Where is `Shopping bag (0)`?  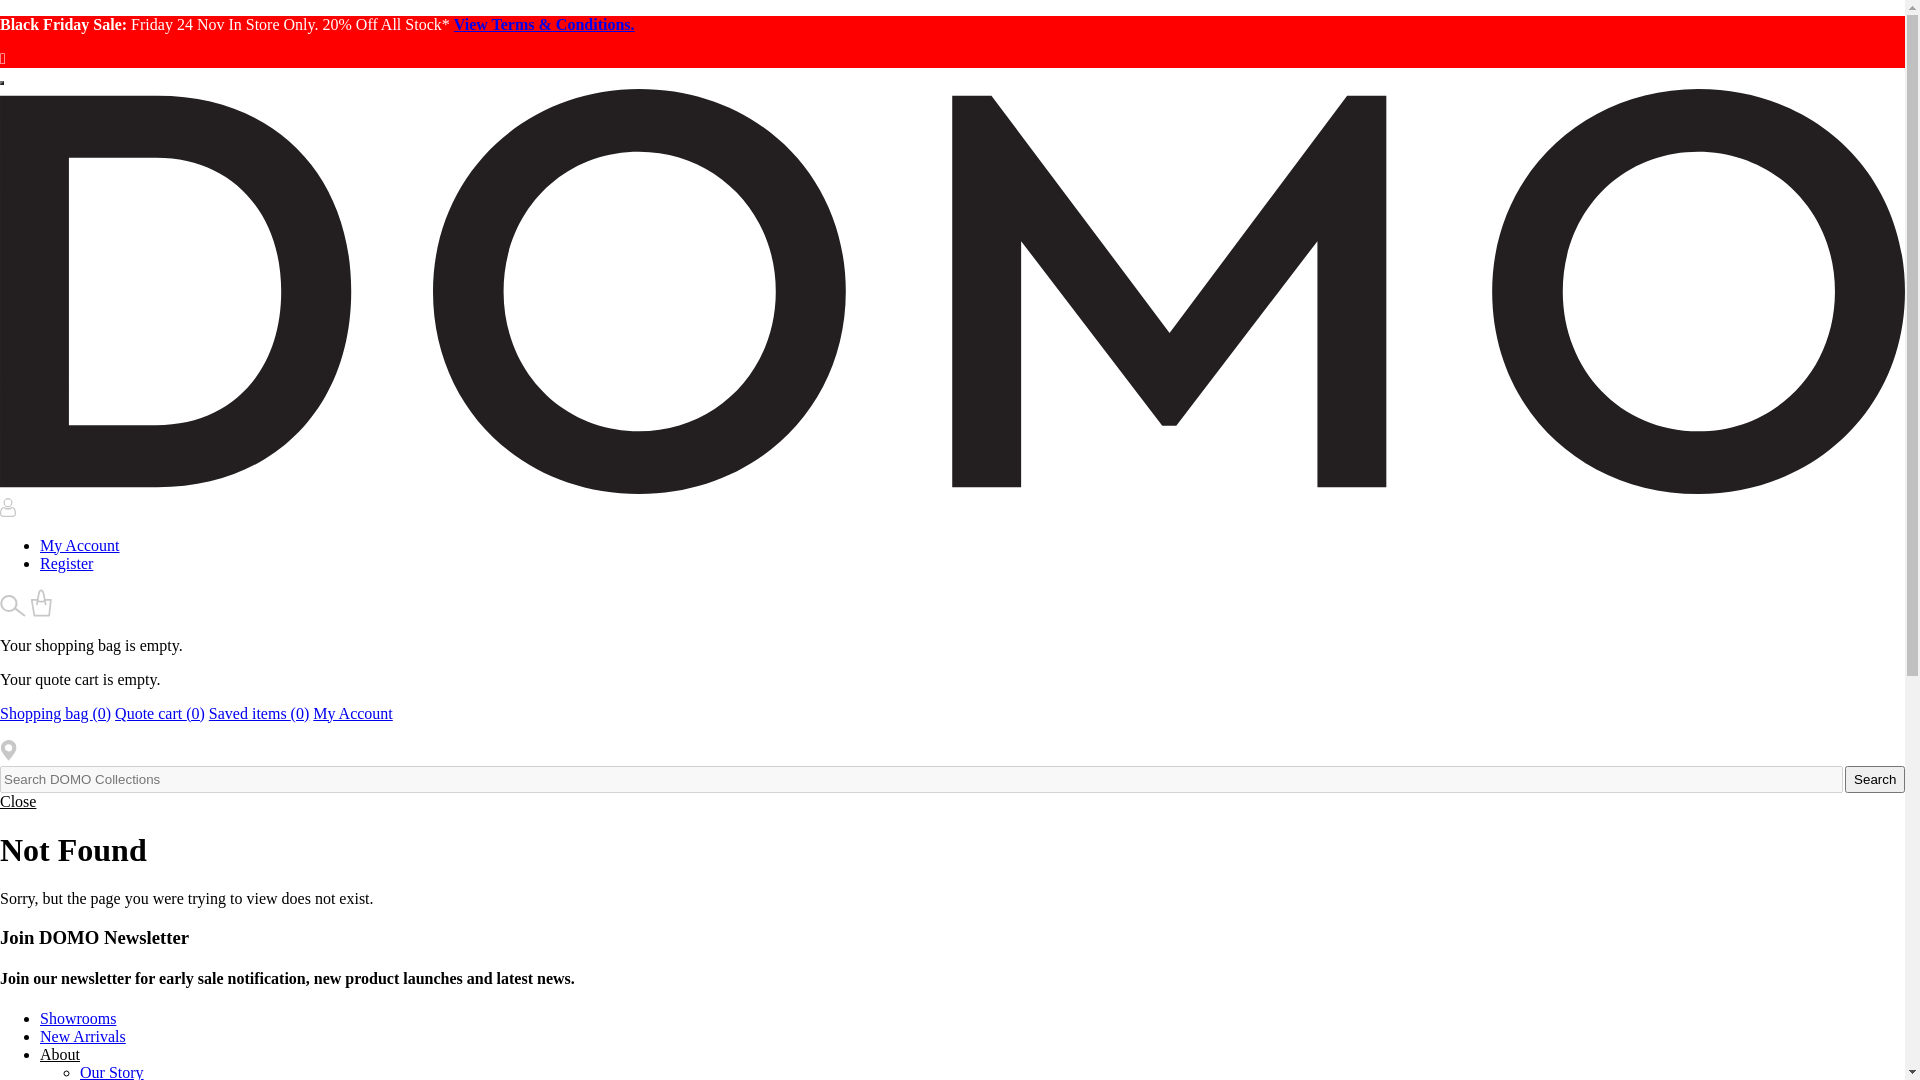 Shopping bag (0) is located at coordinates (56, 714).